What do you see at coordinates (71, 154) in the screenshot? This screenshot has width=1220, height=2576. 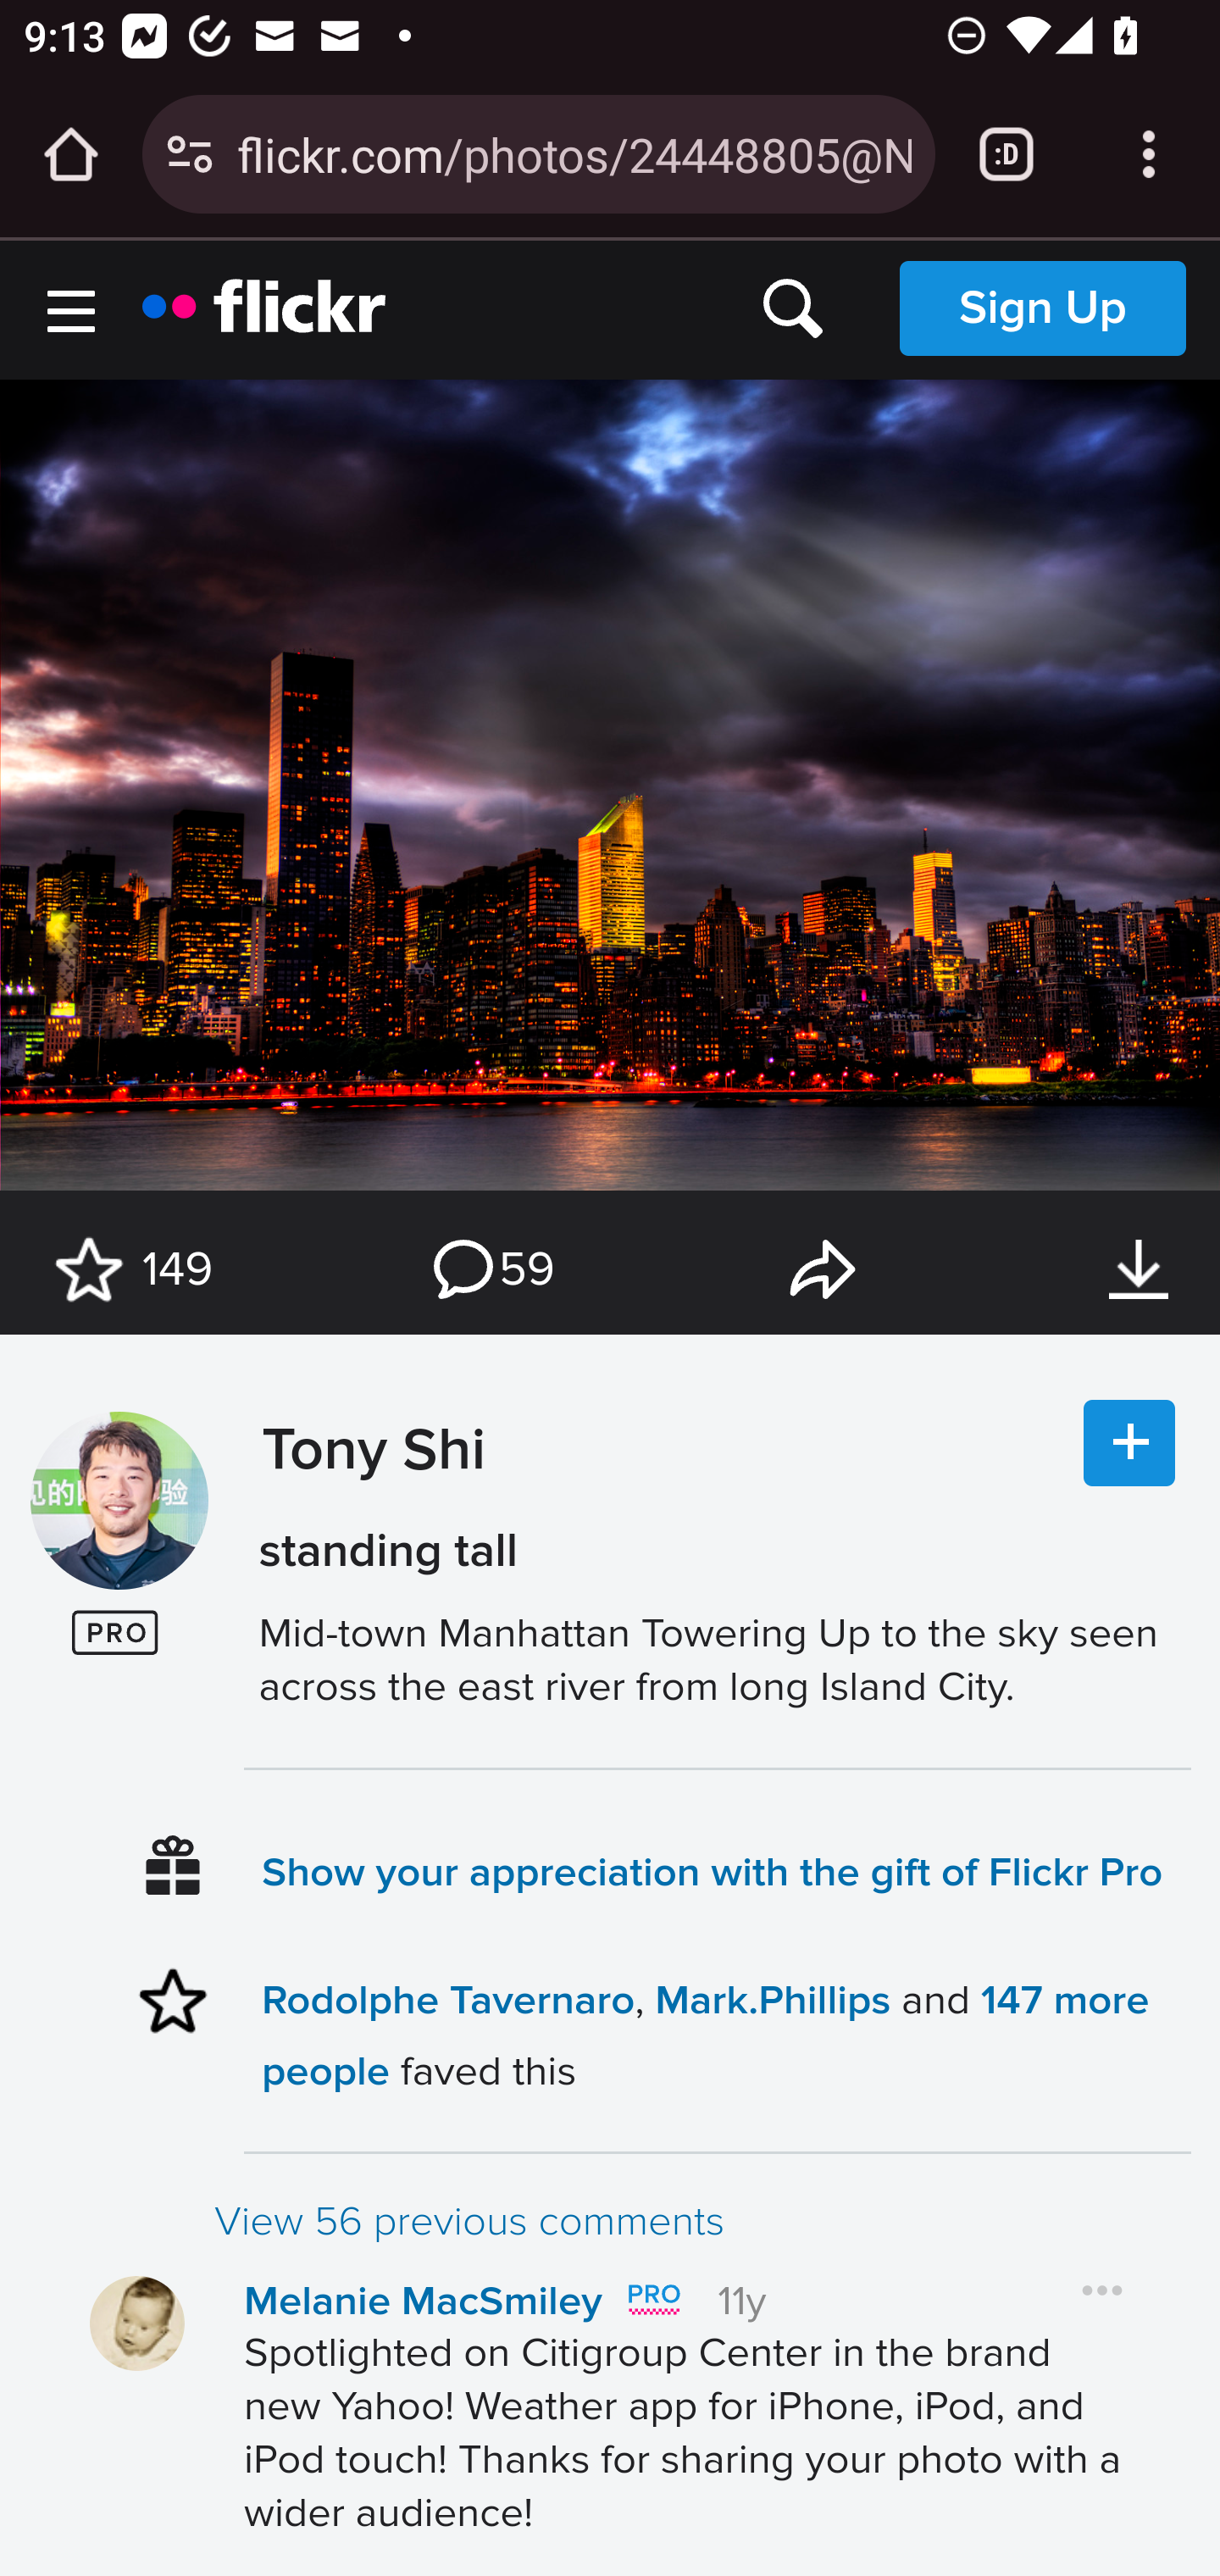 I see `Open the home page` at bounding box center [71, 154].